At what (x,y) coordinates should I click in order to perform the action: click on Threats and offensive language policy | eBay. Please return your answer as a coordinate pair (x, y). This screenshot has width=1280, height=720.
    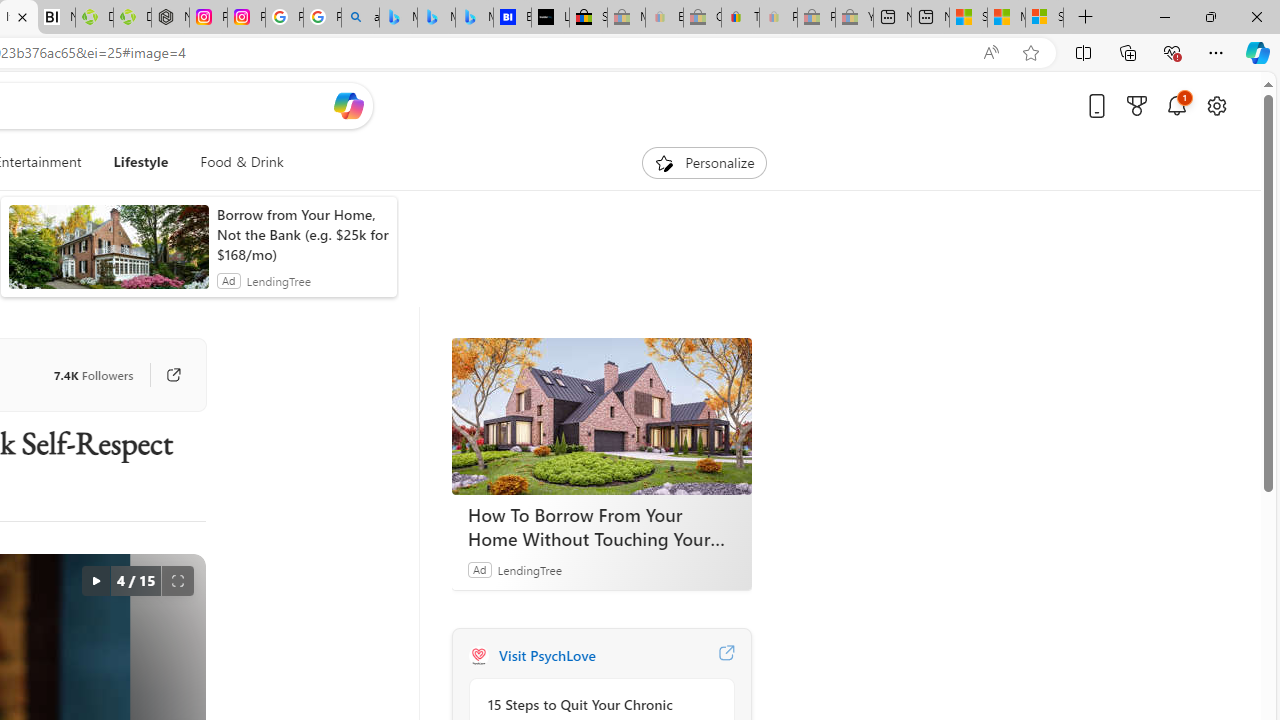
    Looking at the image, I should click on (740, 18).